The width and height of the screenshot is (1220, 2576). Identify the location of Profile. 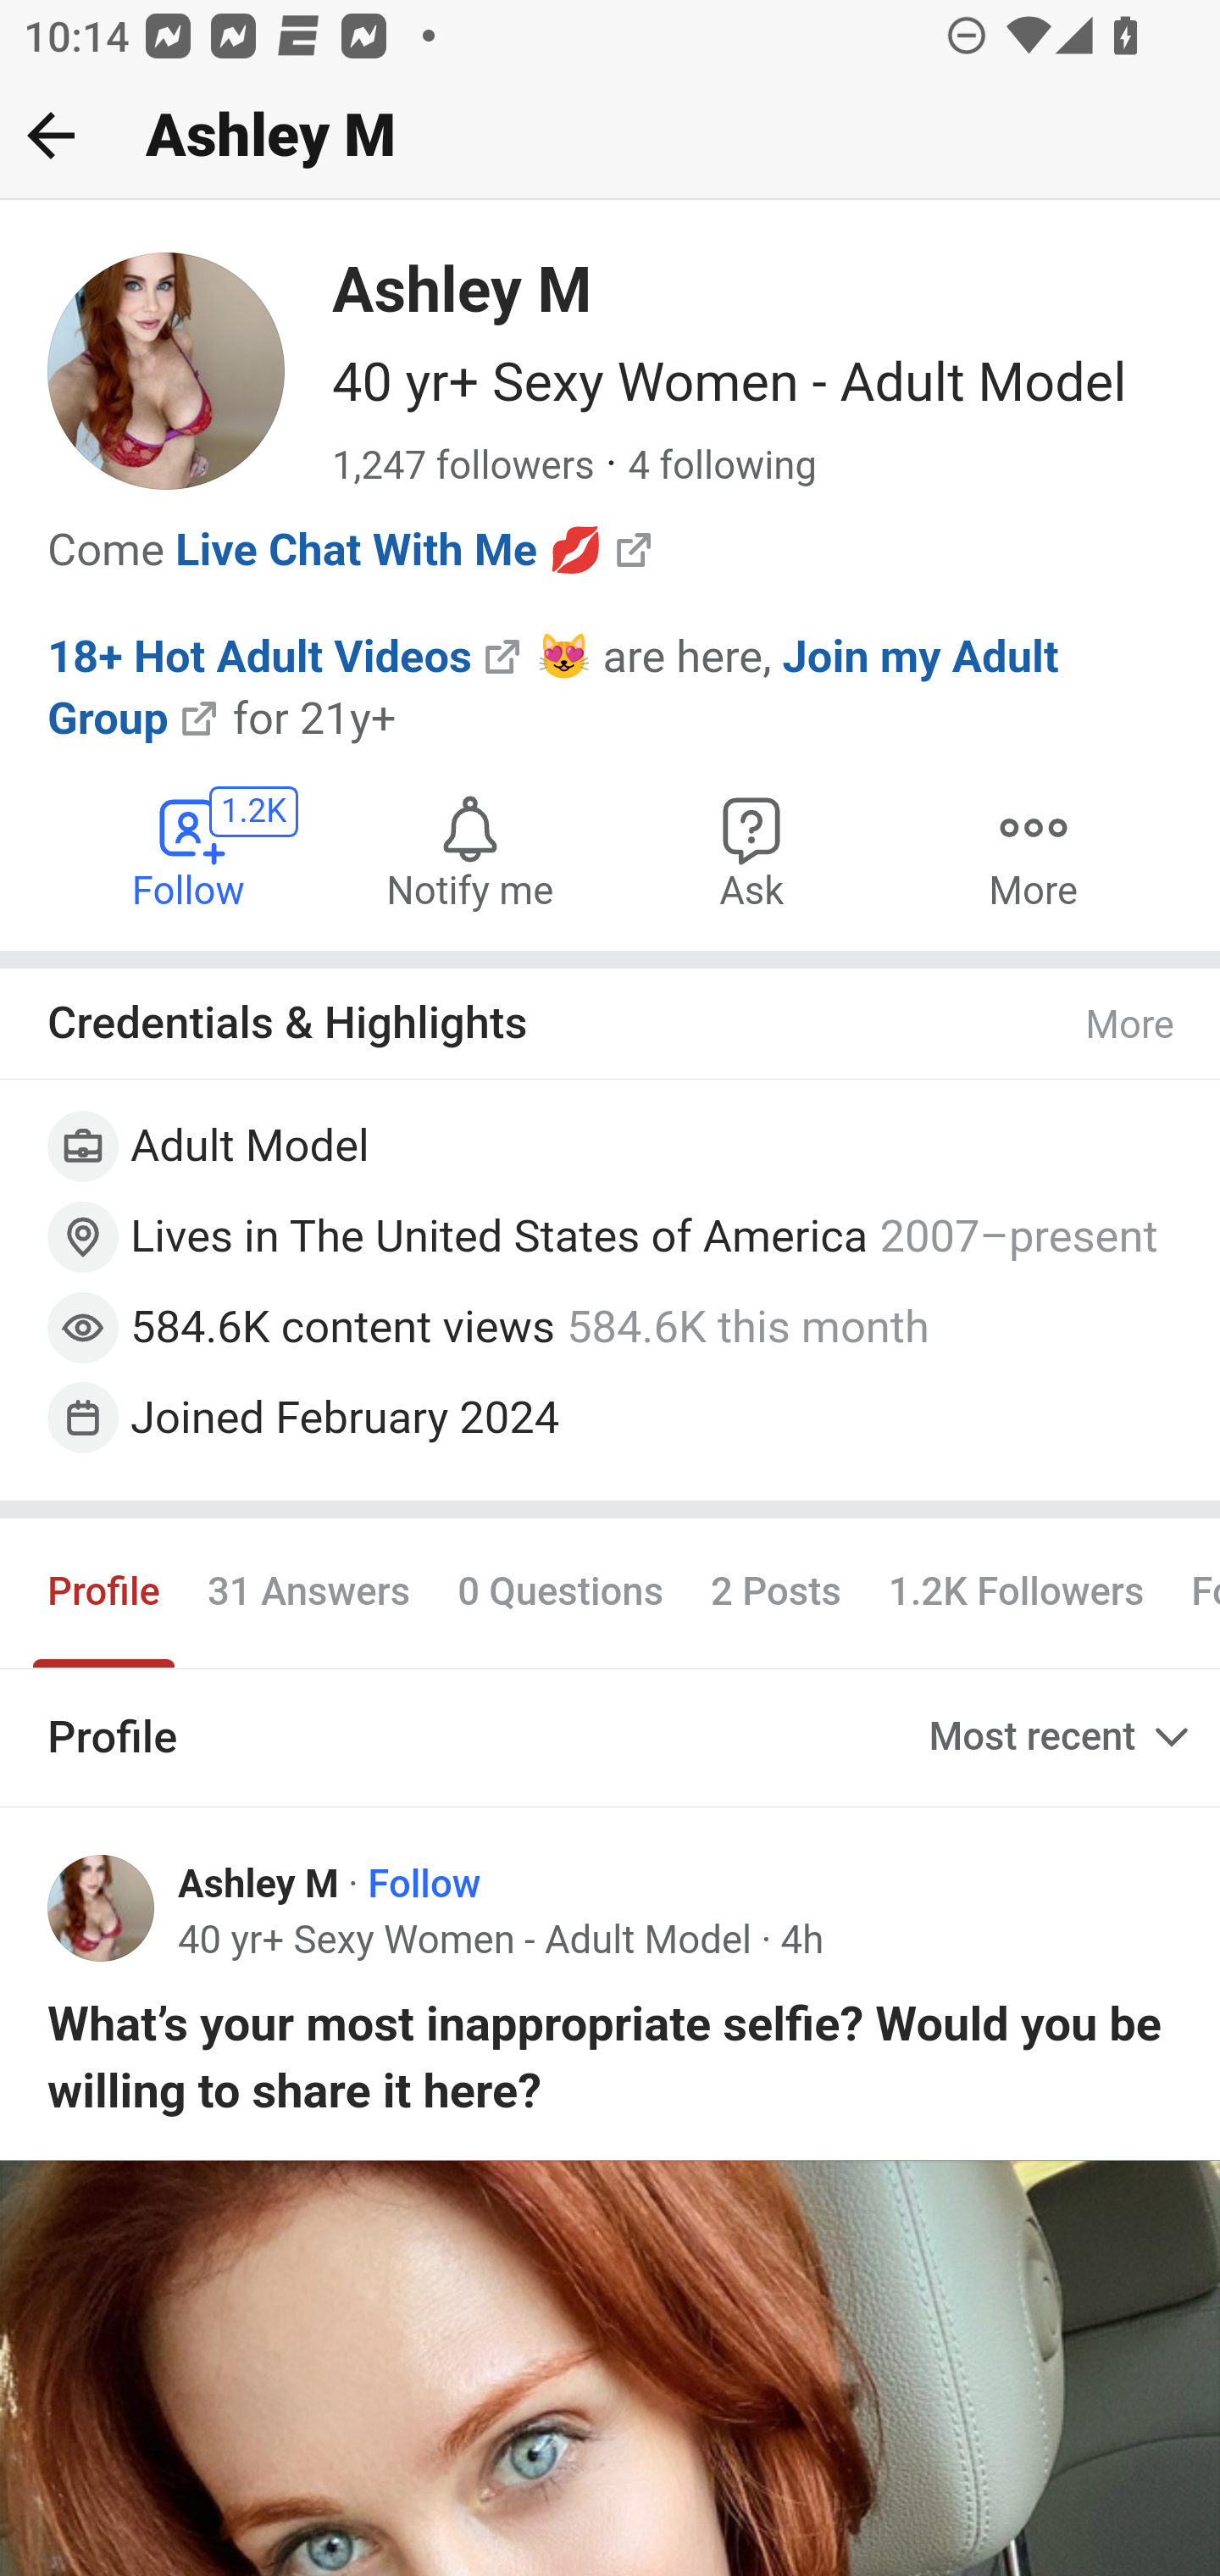
(105, 1594).